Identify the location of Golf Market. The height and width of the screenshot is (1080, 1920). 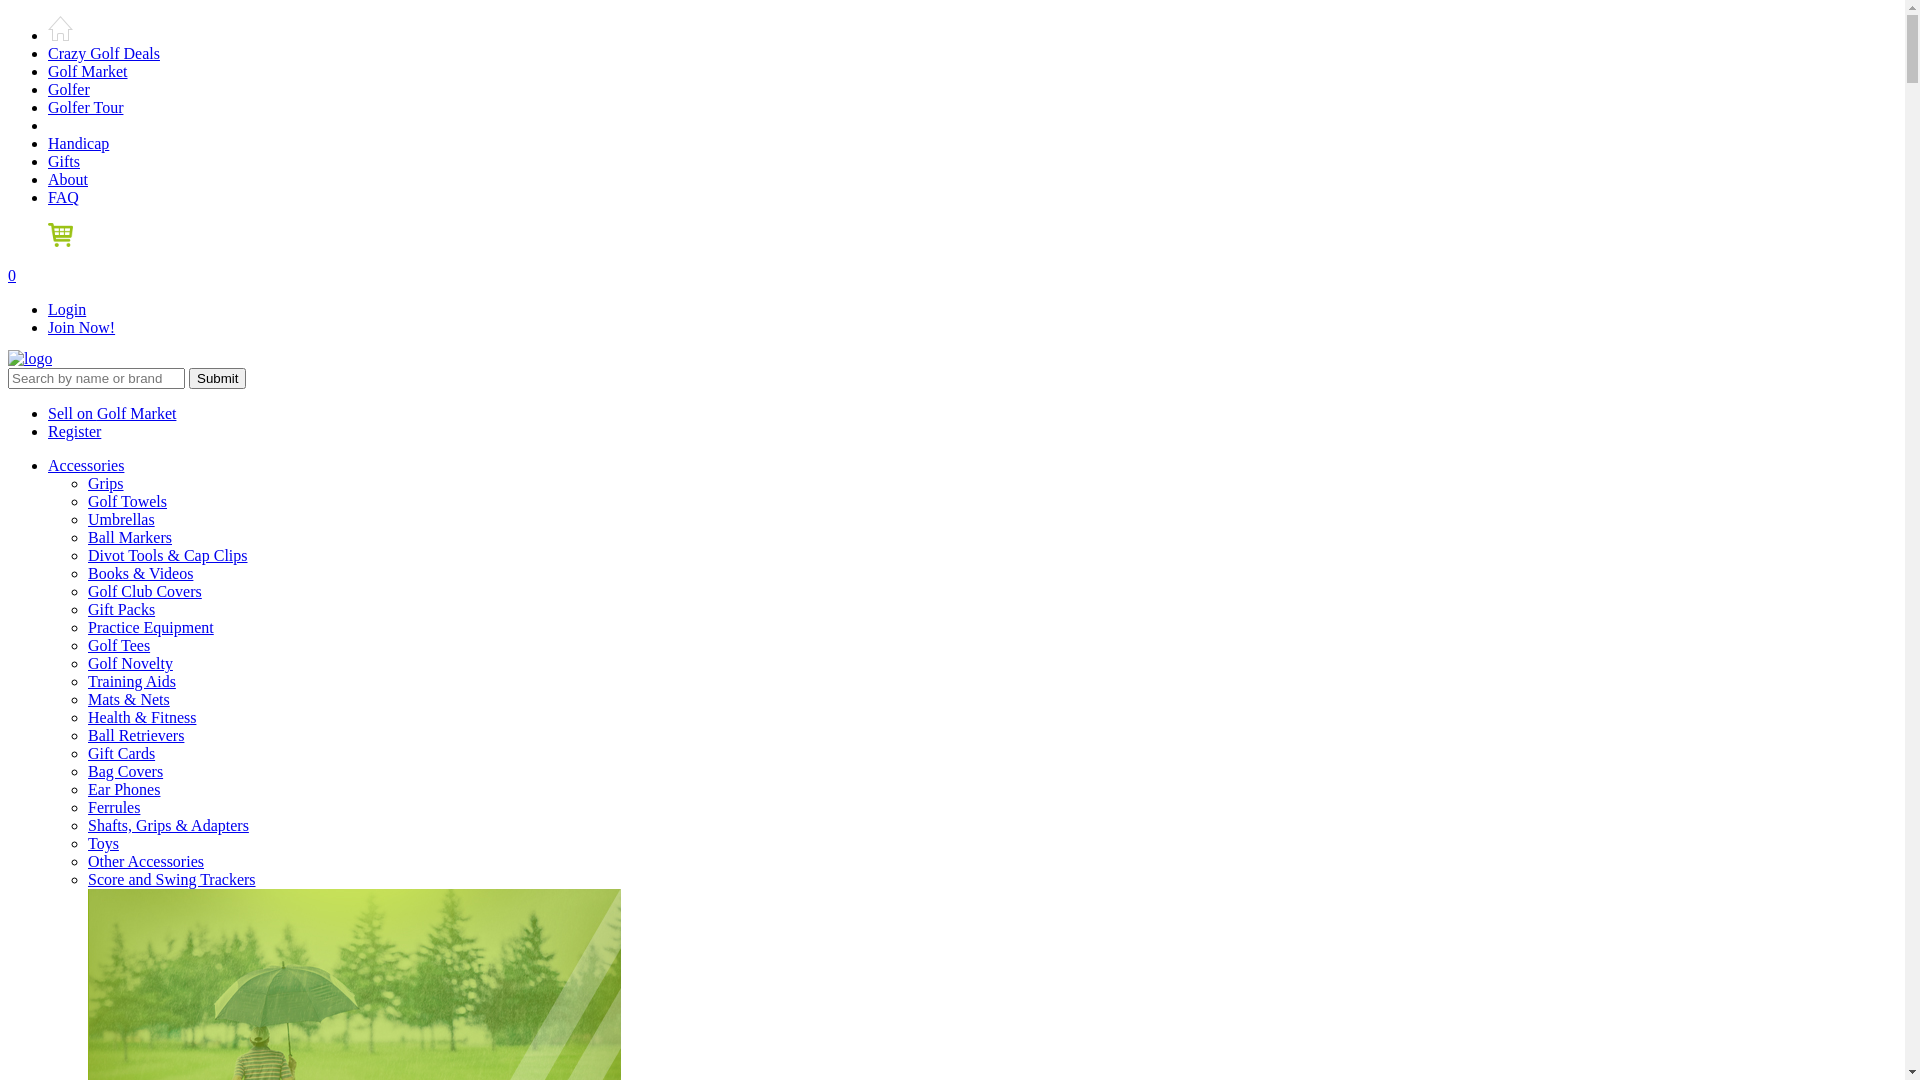
(88, 72).